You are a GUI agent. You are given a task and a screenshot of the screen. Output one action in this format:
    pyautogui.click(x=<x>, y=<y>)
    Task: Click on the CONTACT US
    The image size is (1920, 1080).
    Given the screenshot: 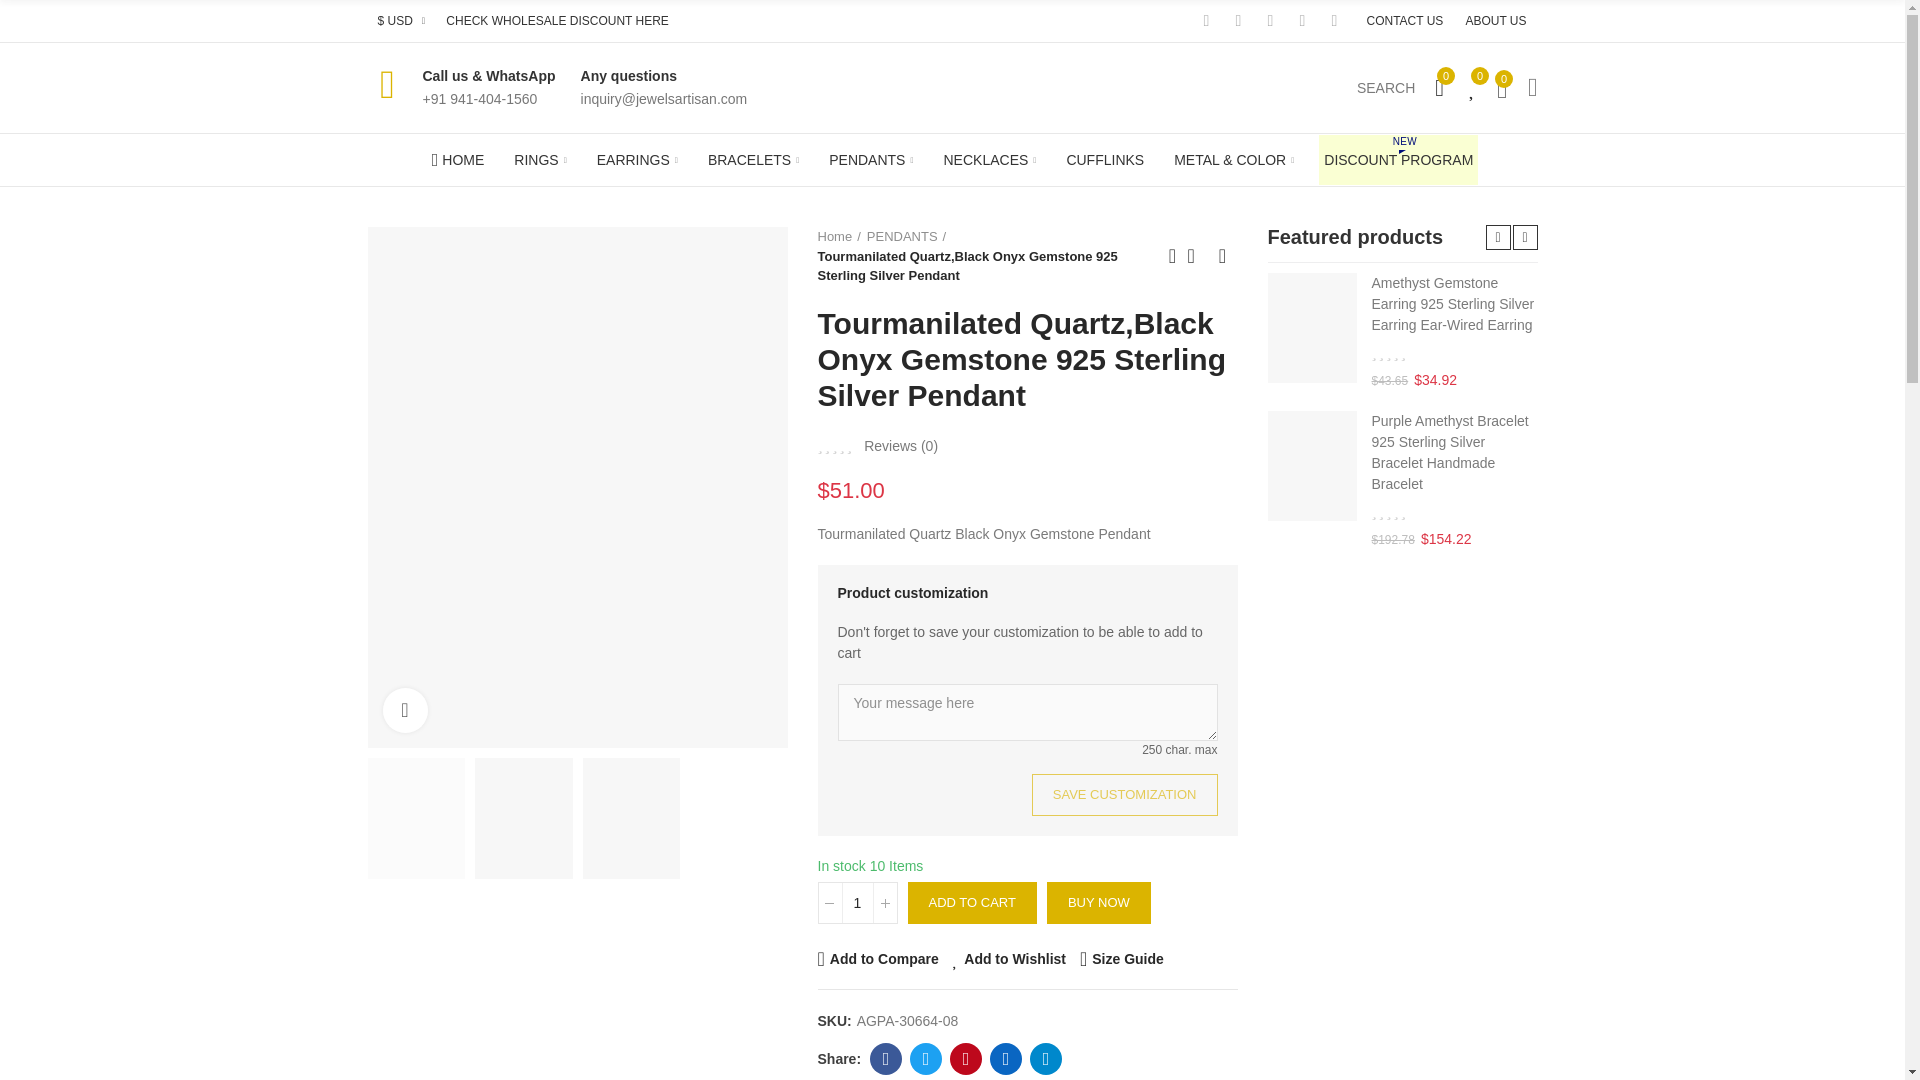 What is the action you would take?
    pyautogui.click(x=1404, y=21)
    